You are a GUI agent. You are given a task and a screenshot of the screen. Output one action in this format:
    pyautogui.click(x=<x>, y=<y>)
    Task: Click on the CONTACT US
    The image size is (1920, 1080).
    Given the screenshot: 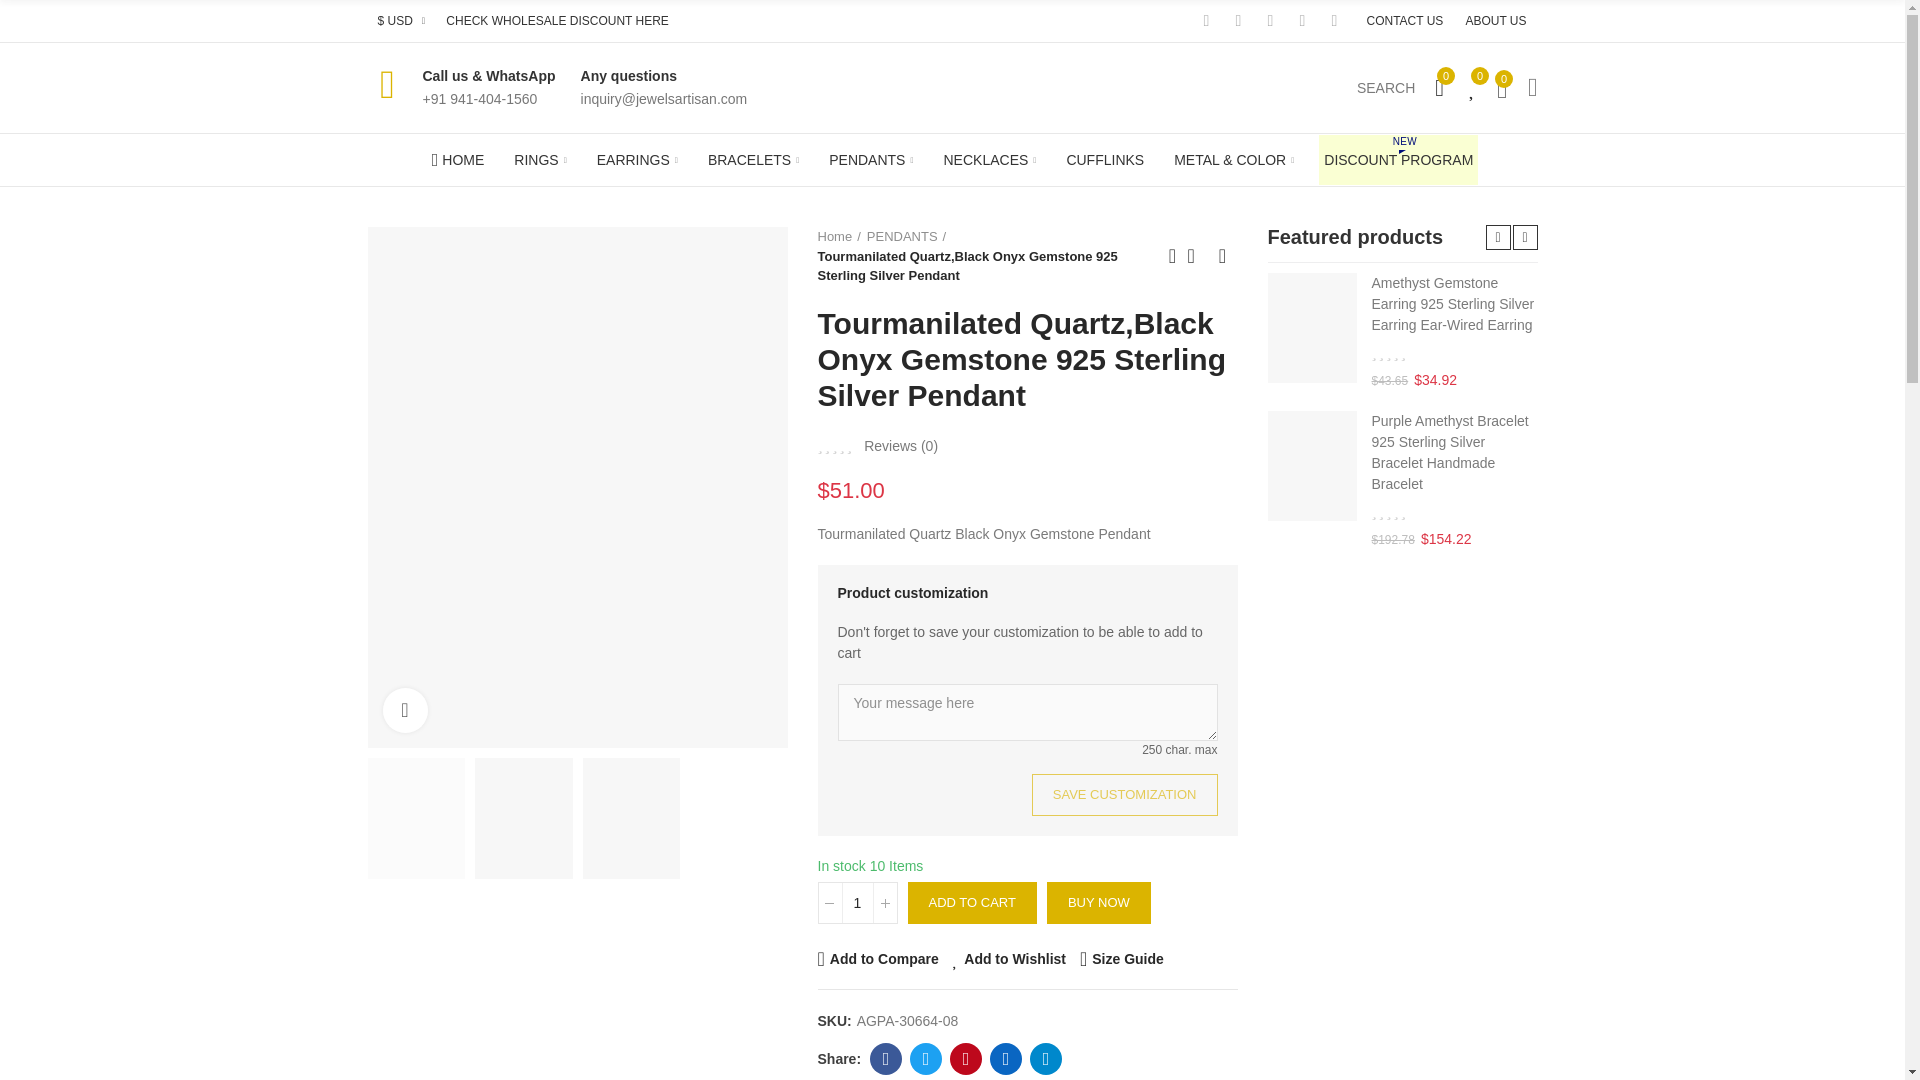 What is the action you would take?
    pyautogui.click(x=1404, y=21)
    